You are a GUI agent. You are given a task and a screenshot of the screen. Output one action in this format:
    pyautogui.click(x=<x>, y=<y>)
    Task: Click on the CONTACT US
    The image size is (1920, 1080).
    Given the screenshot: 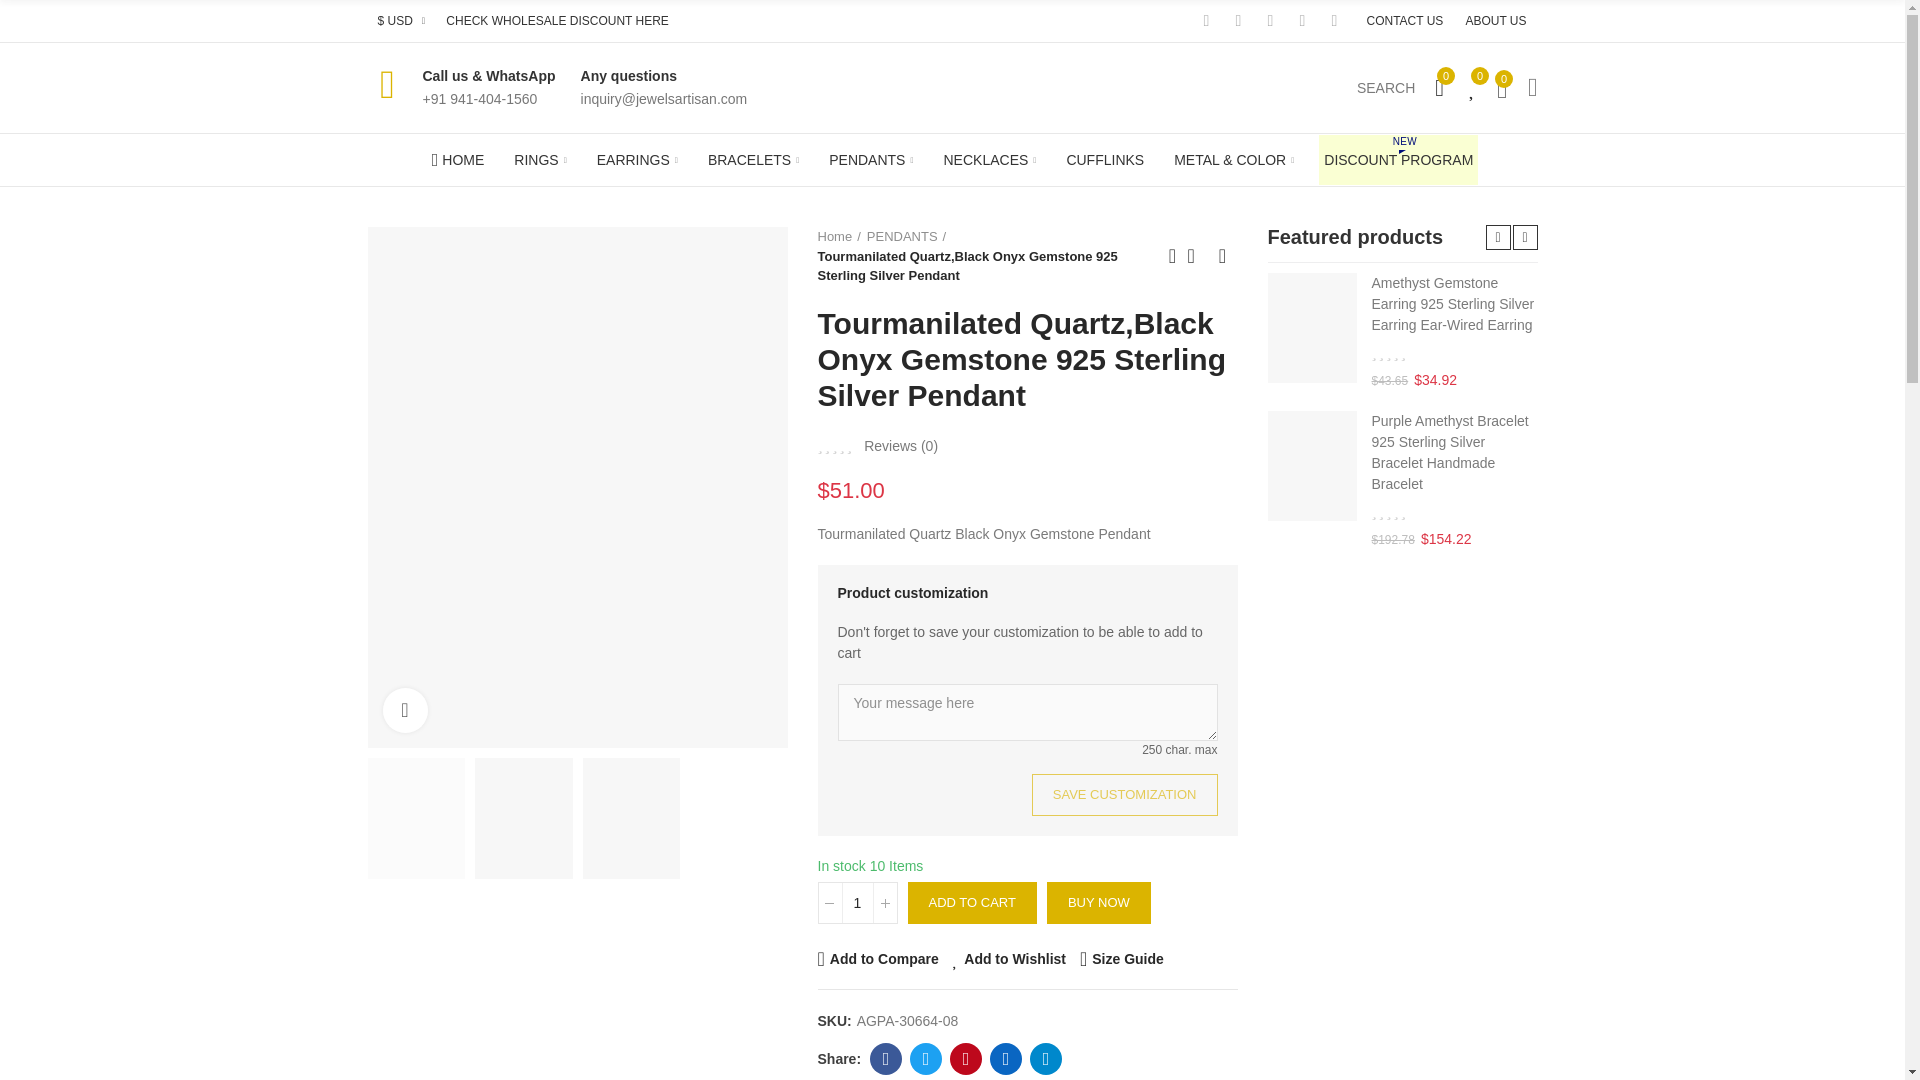 What is the action you would take?
    pyautogui.click(x=1404, y=21)
    